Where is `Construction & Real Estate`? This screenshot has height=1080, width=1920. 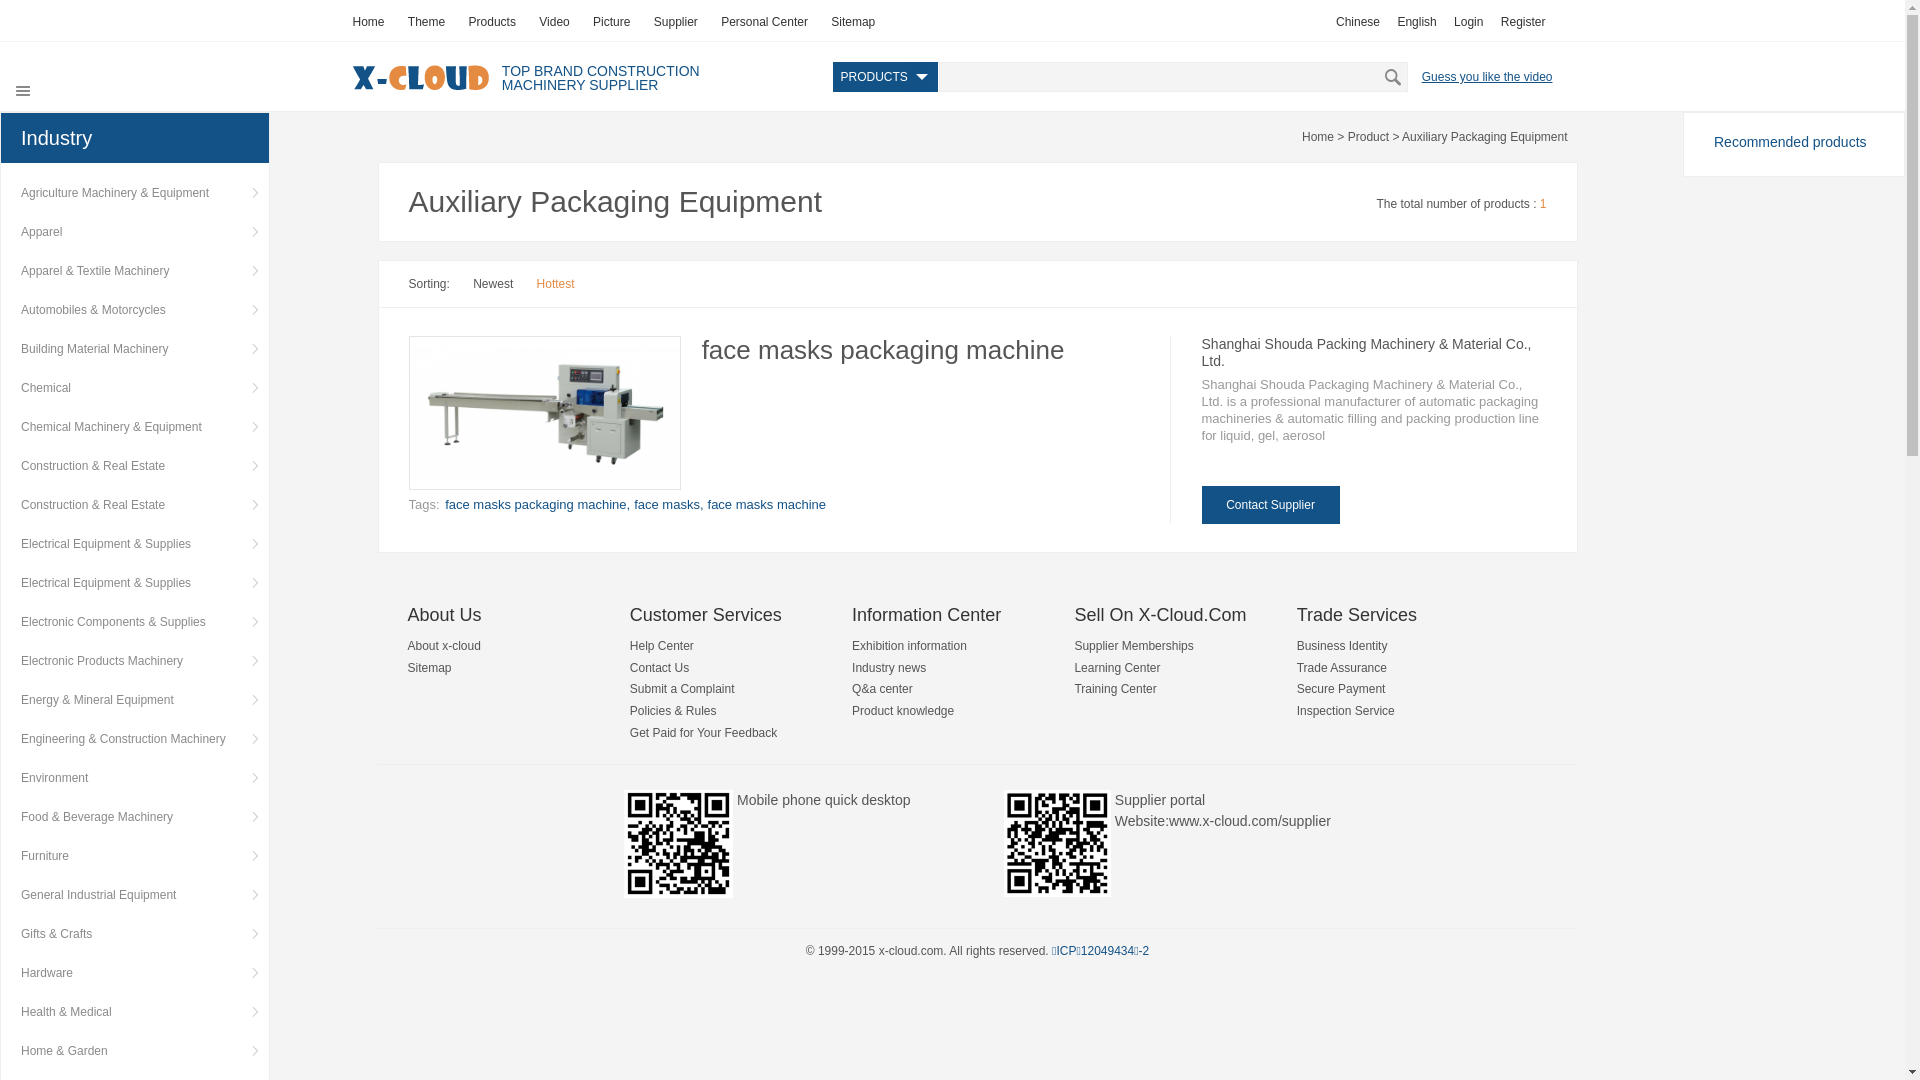 Construction & Real Estate is located at coordinates (135, 505).